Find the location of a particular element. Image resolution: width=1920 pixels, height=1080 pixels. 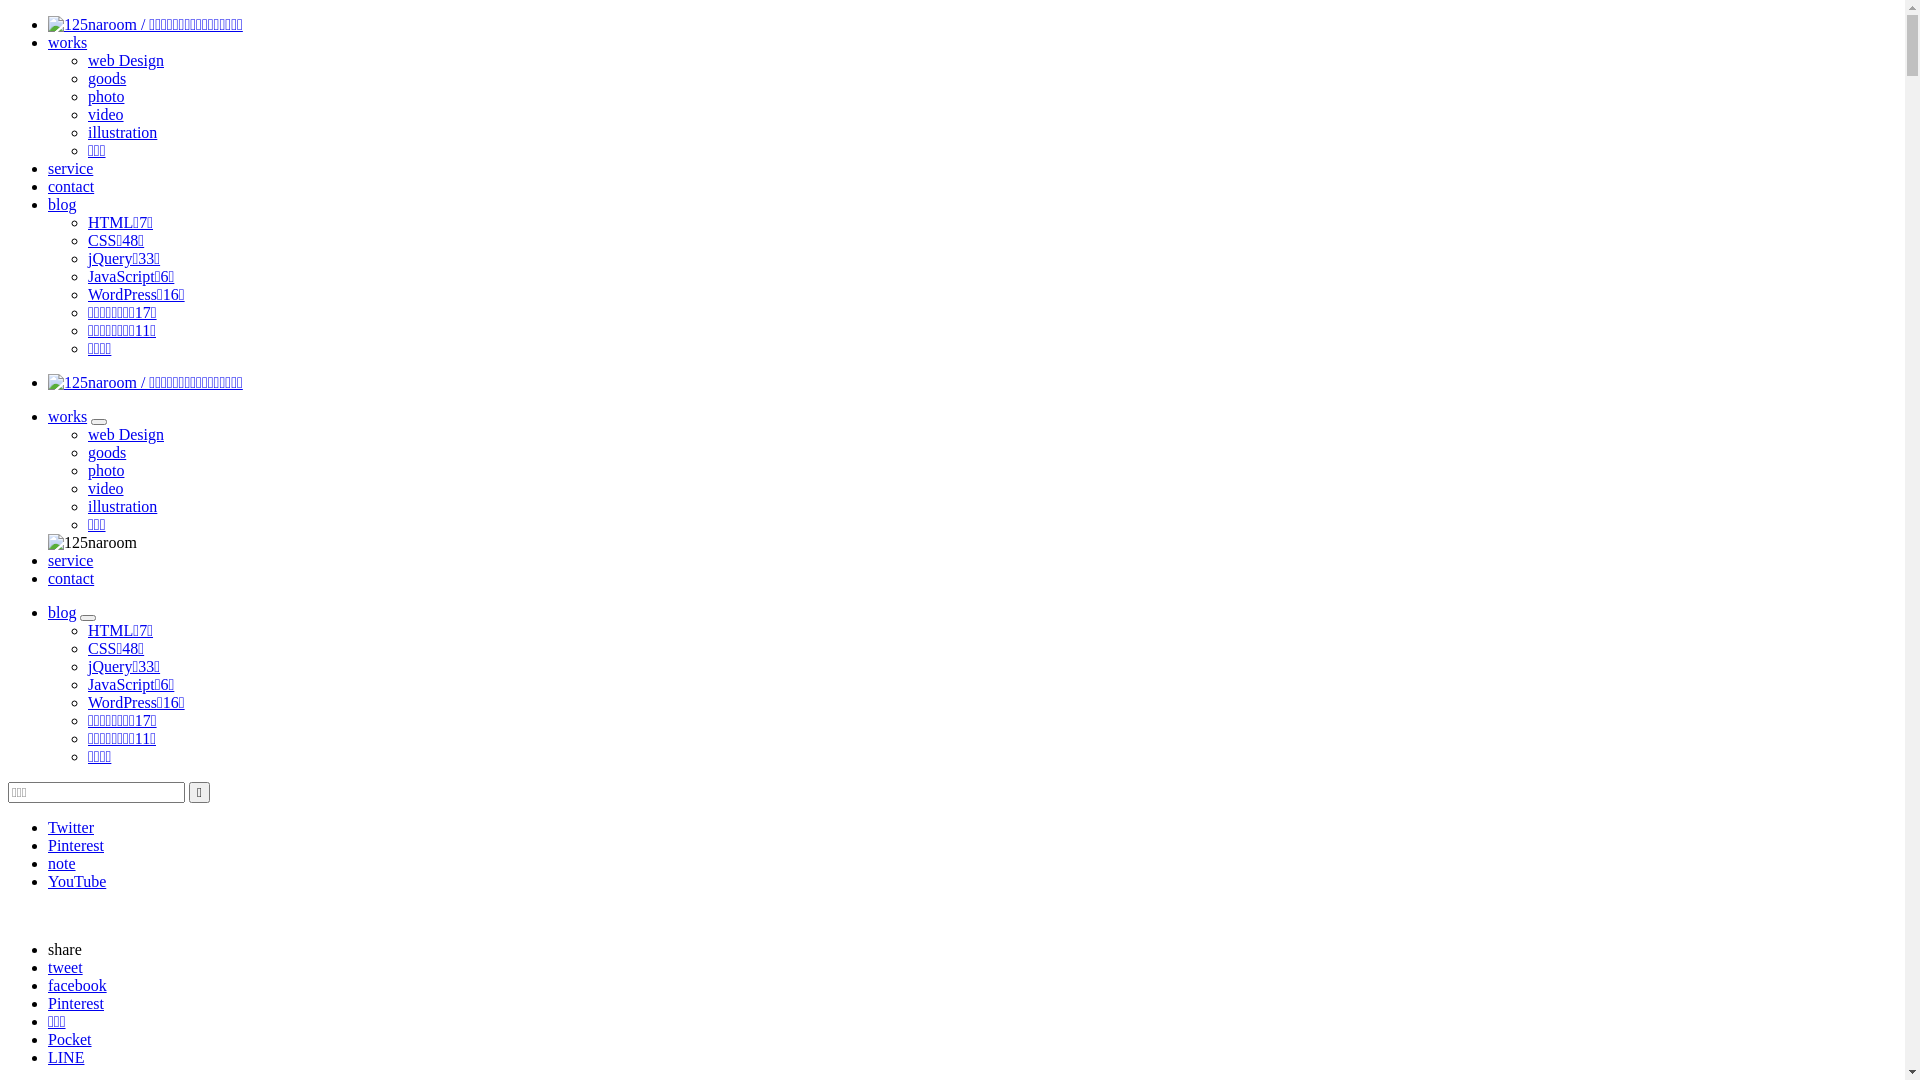

Pinterest is located at coordinates (76, 1004).